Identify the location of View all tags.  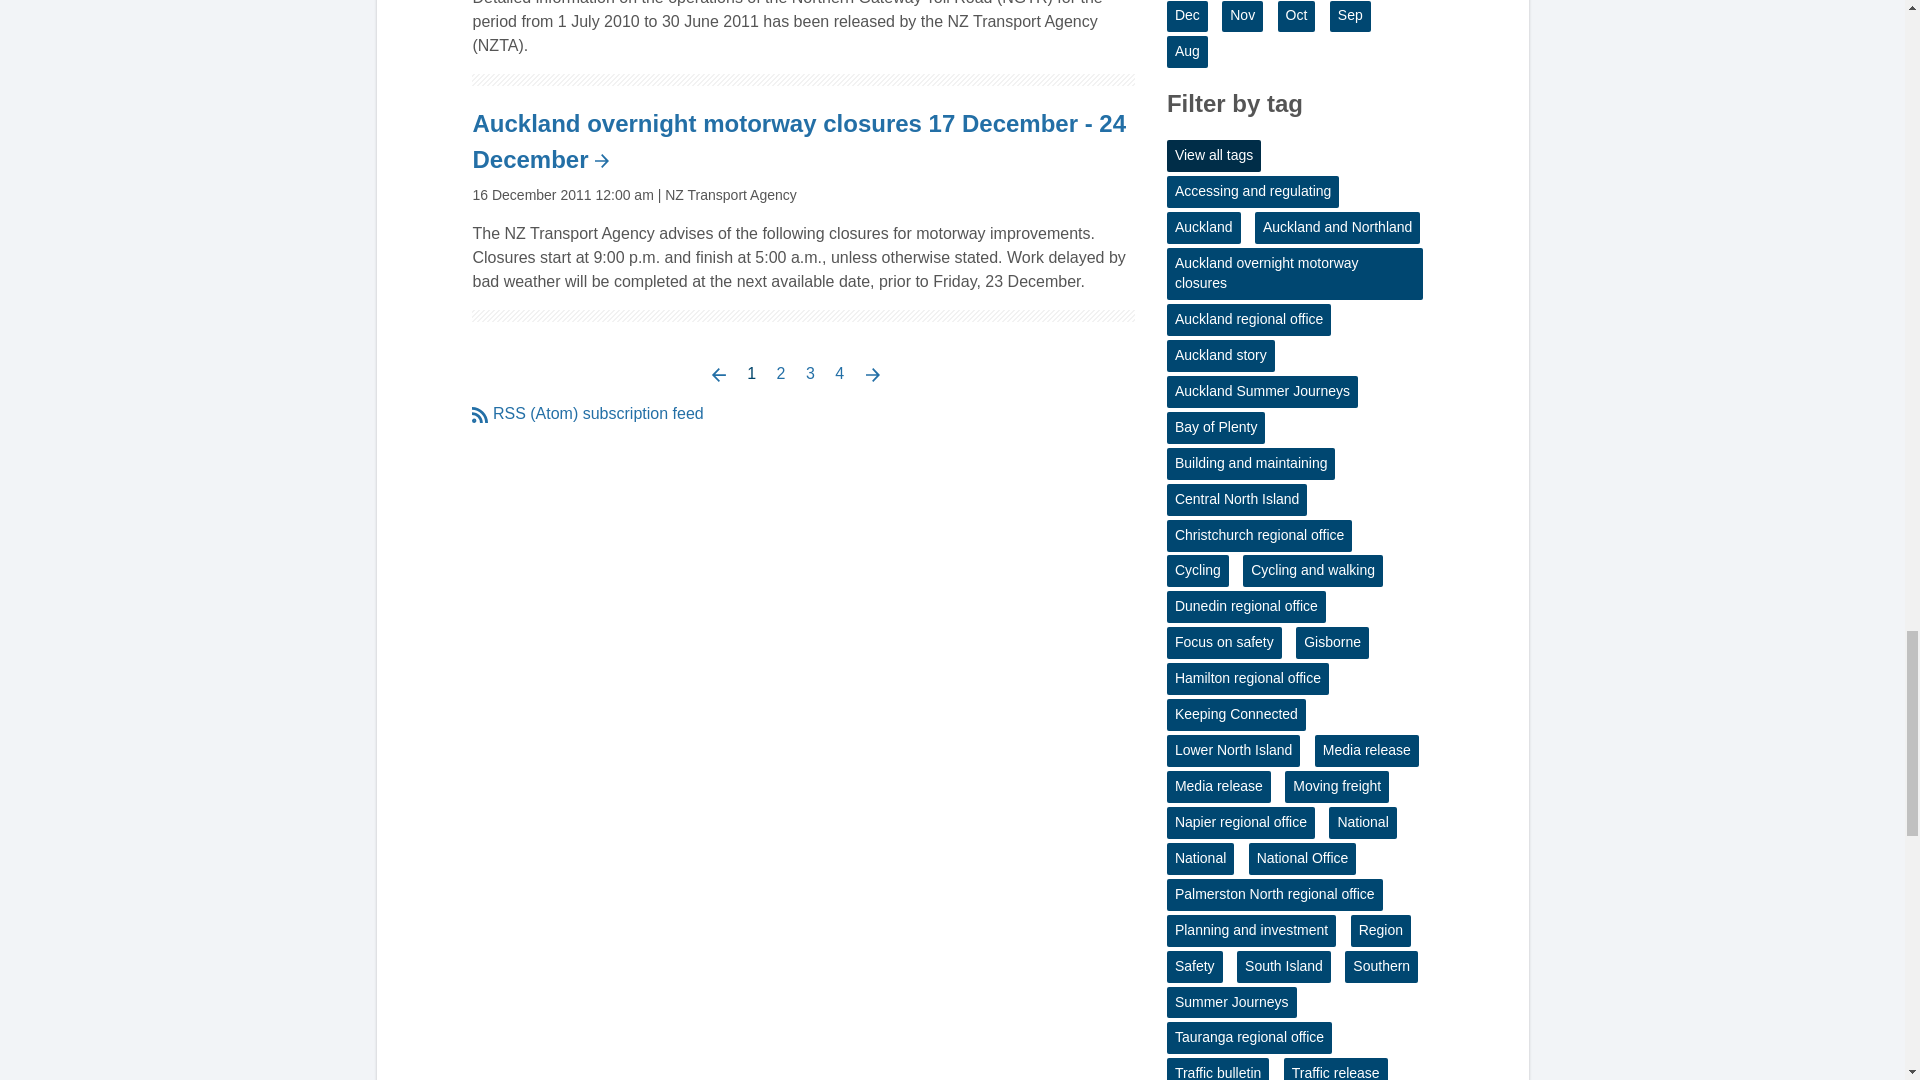
(1214, 156).